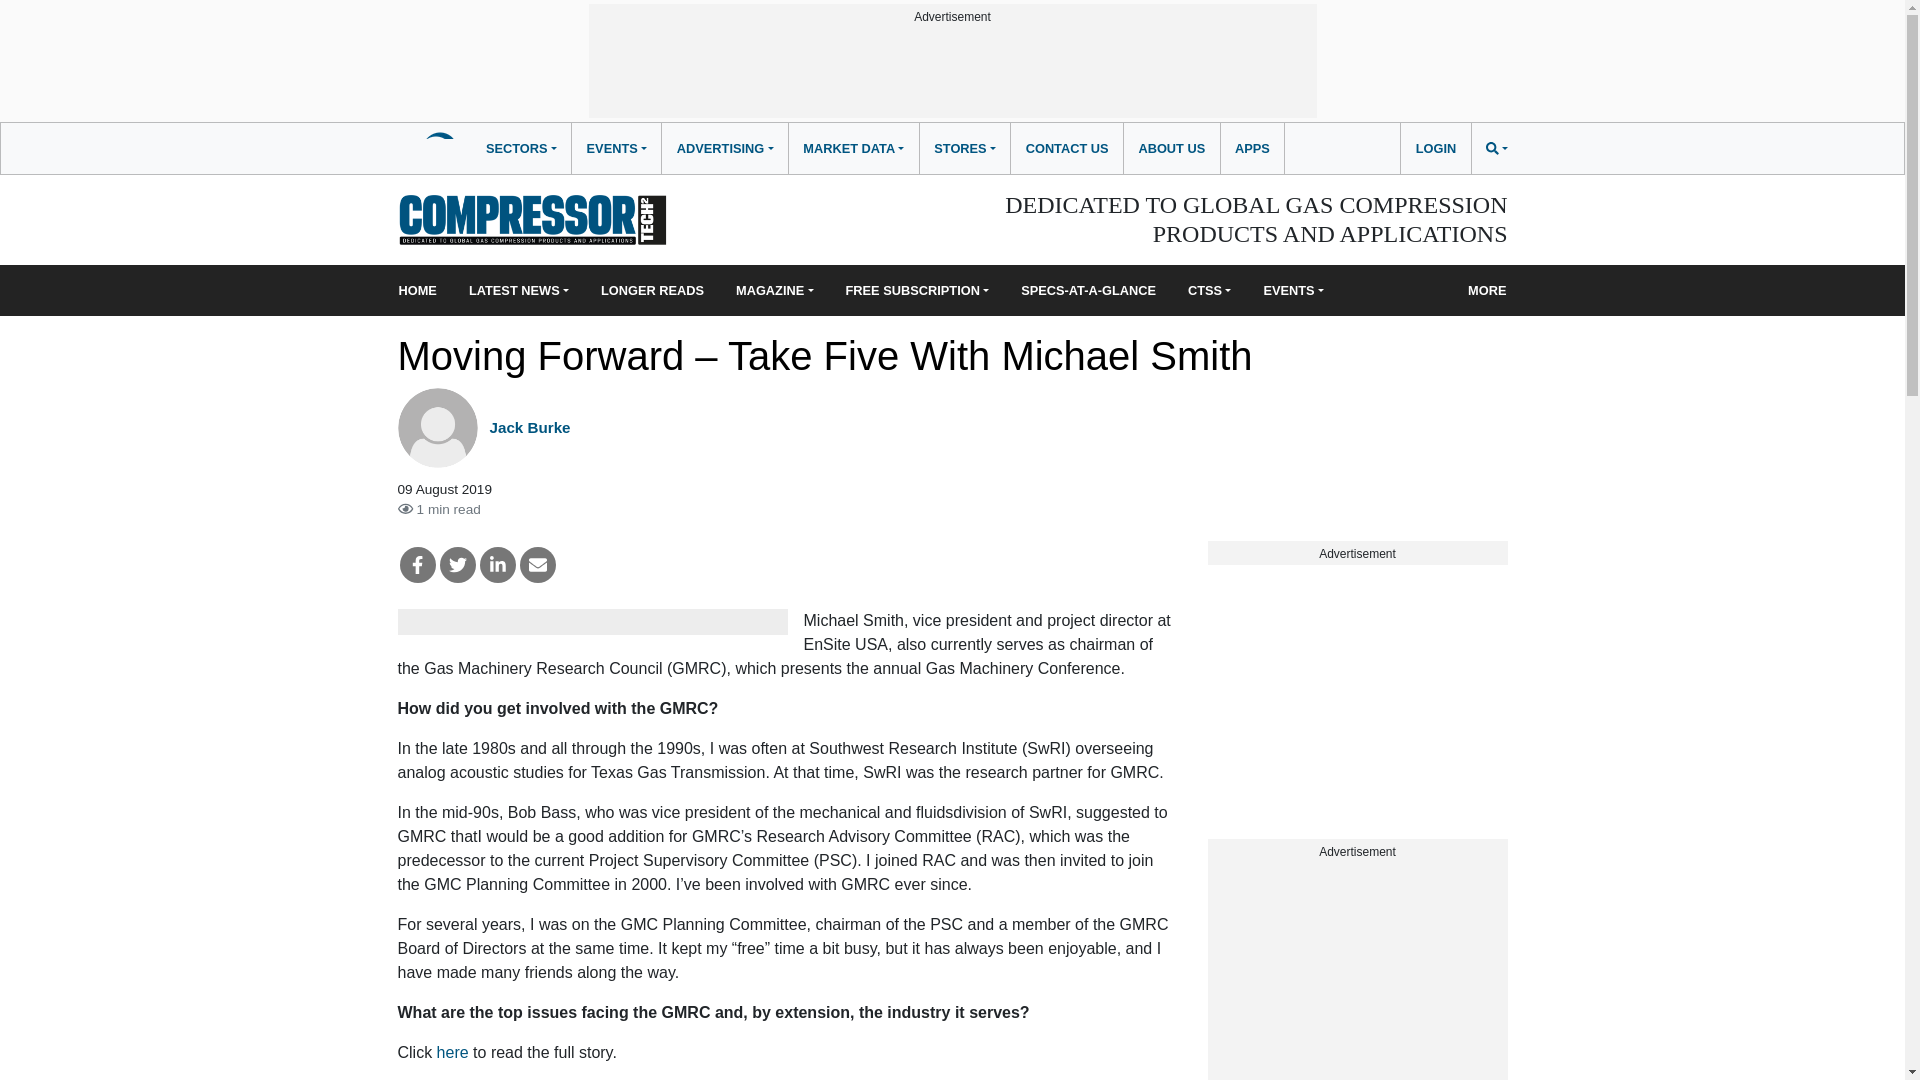  I want to click on Share this page on Twitter, so click(458, 564).